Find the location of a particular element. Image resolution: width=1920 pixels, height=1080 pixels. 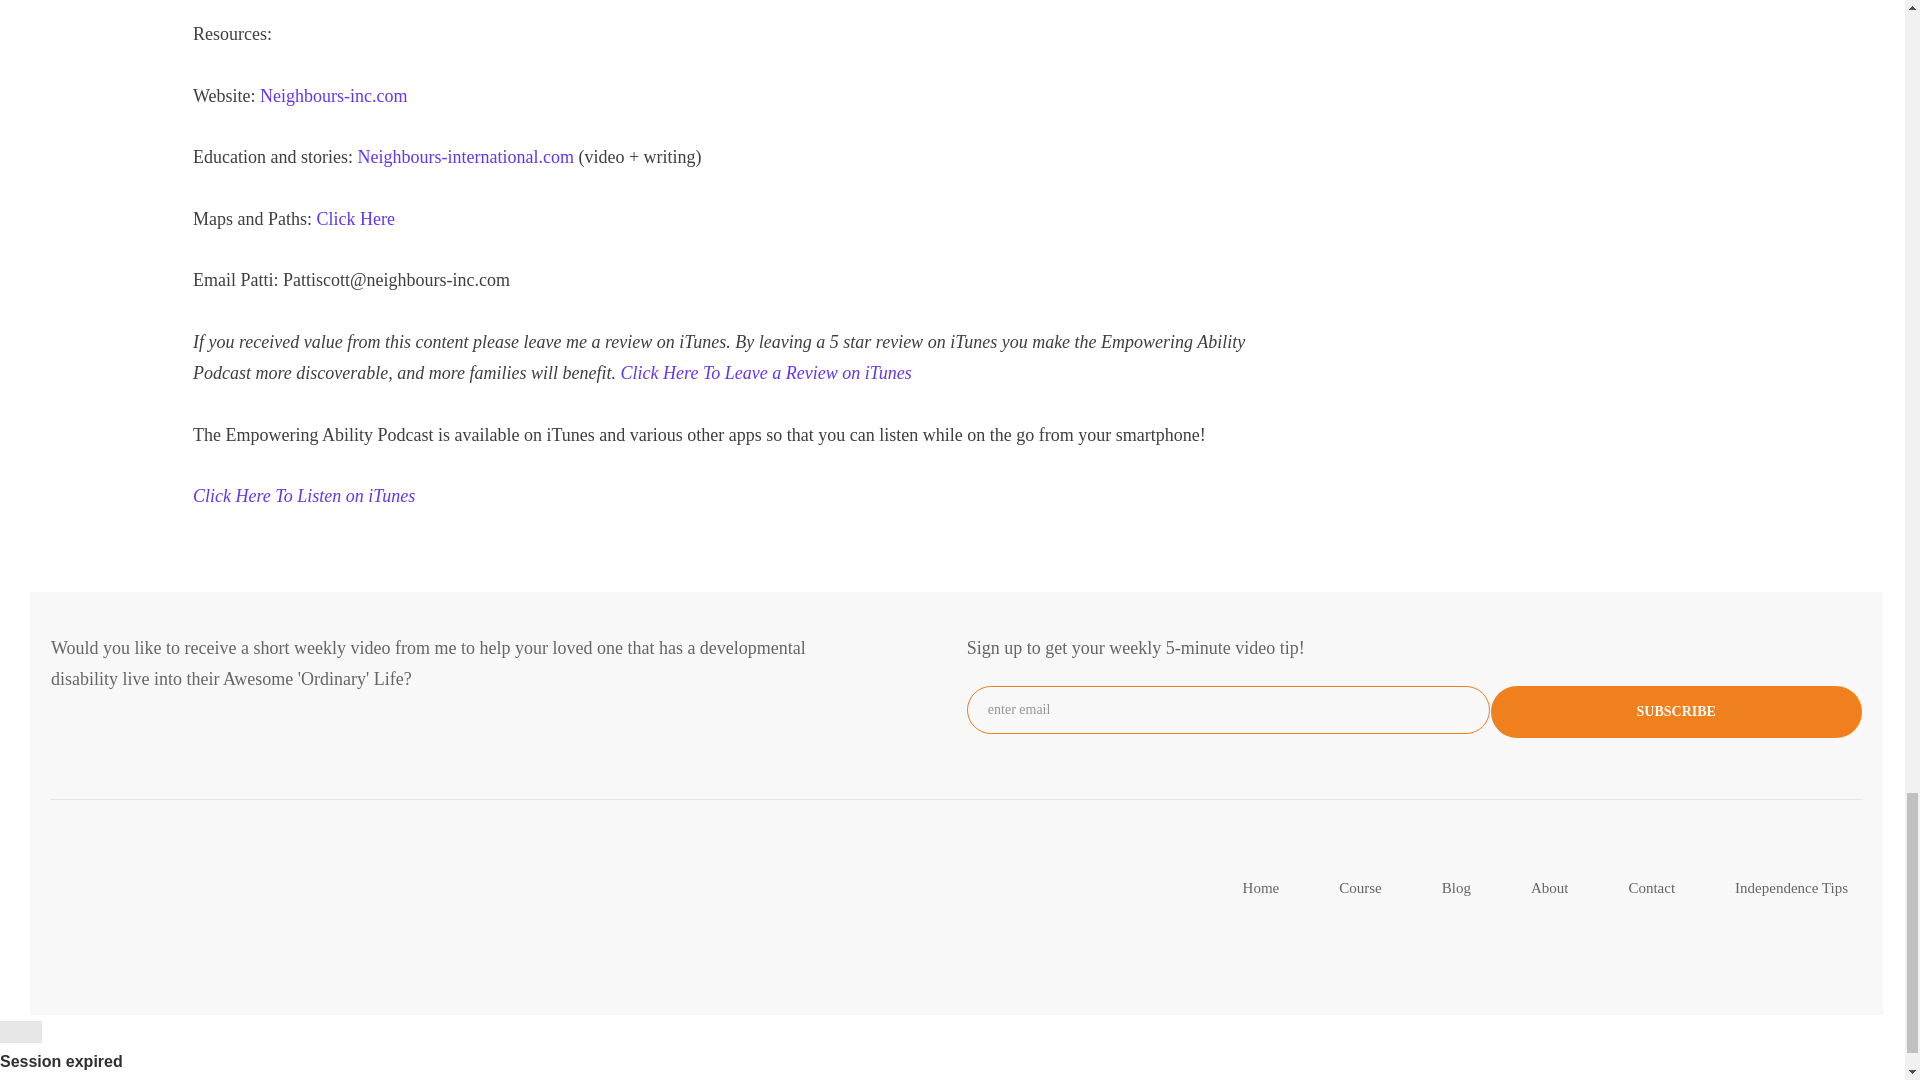

Click Here is located at coordinates (354, 218).